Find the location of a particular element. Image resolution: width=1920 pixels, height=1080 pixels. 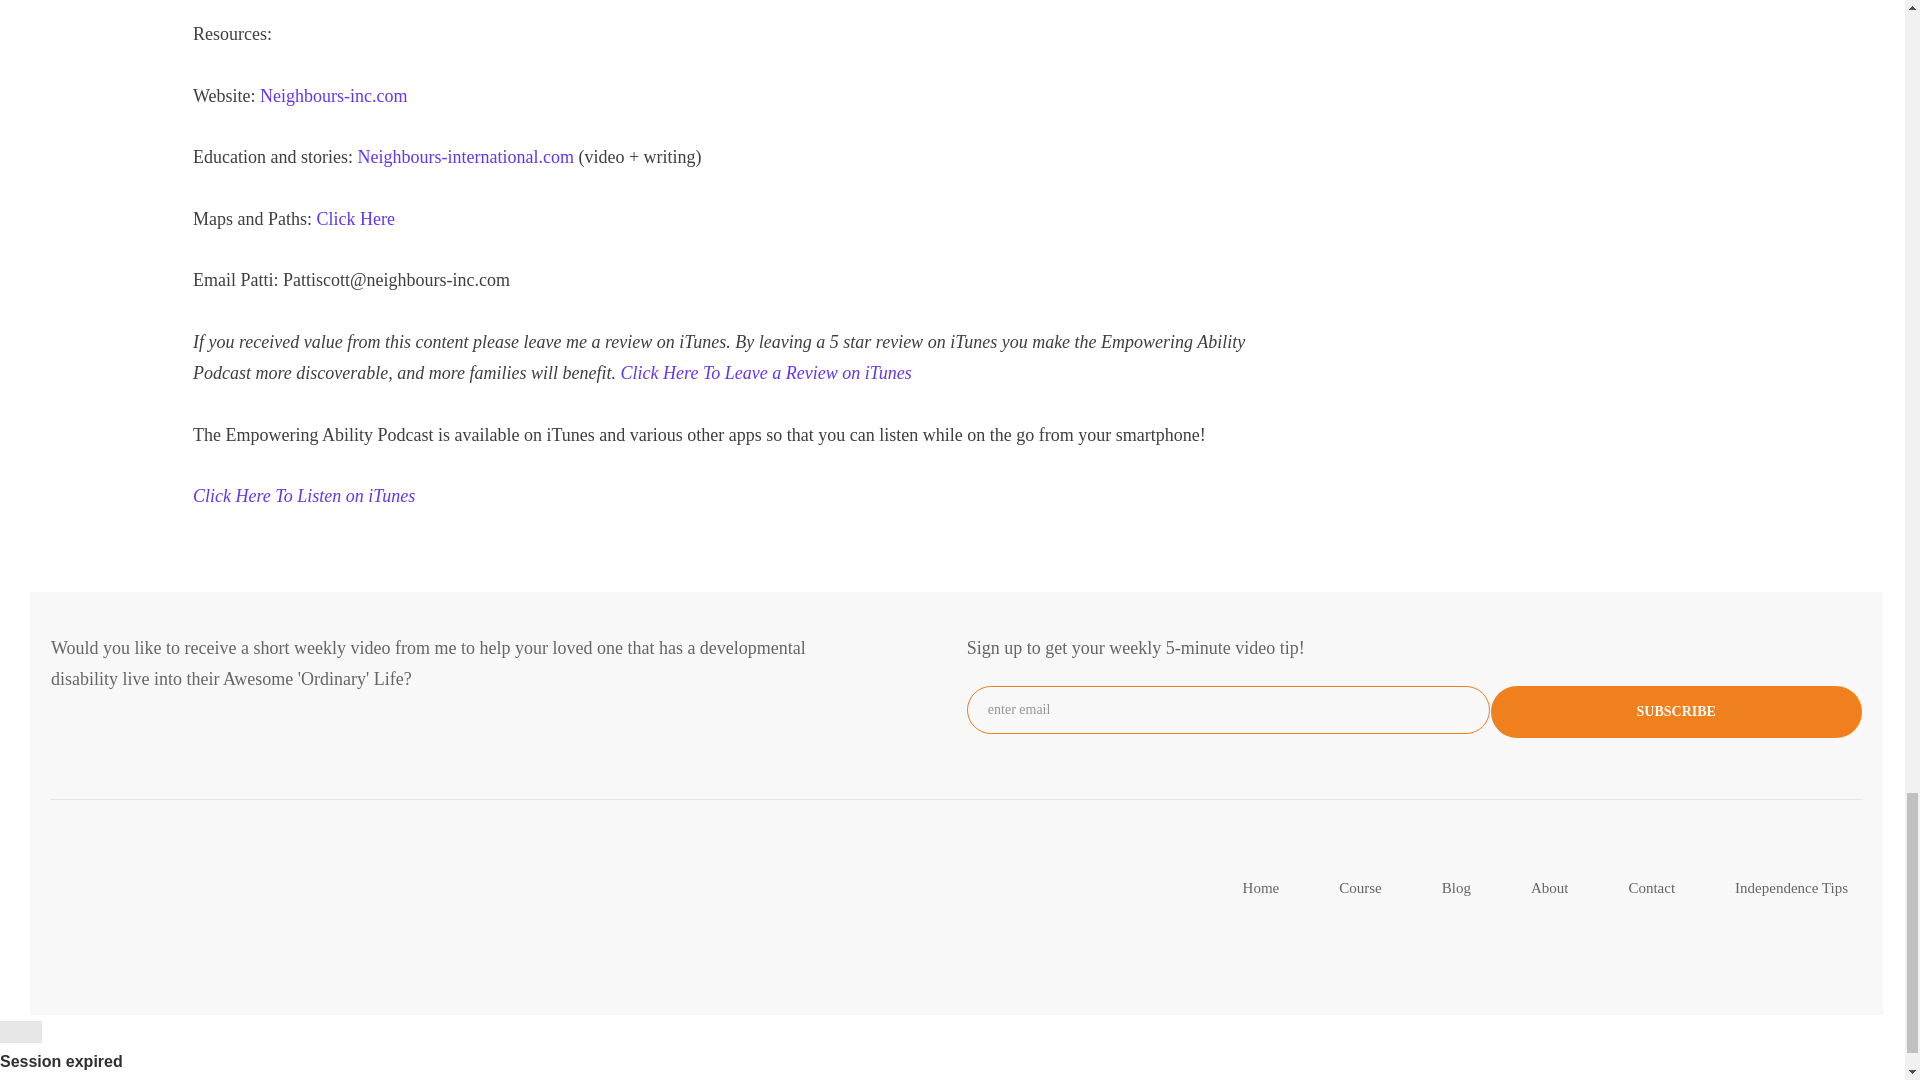

Click Here is located at coordinates (354, 218).